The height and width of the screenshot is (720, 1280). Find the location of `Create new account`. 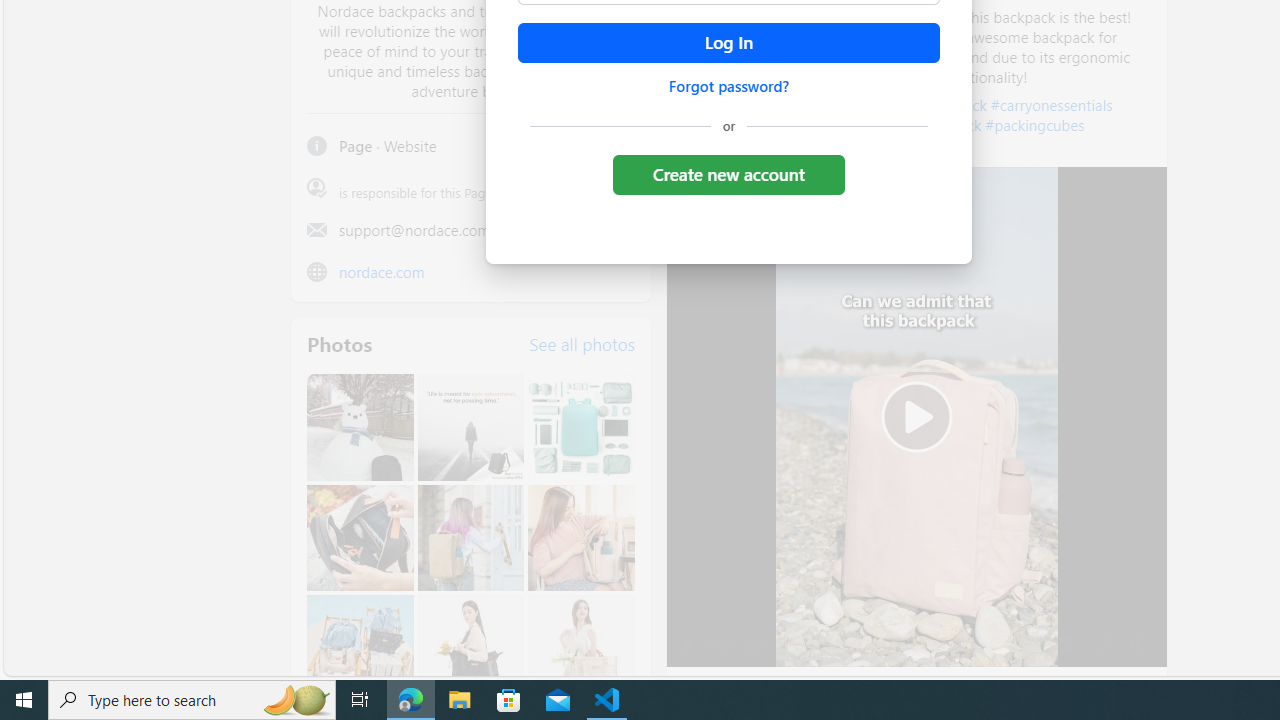

Create new account is located at coordinates (728, 174).